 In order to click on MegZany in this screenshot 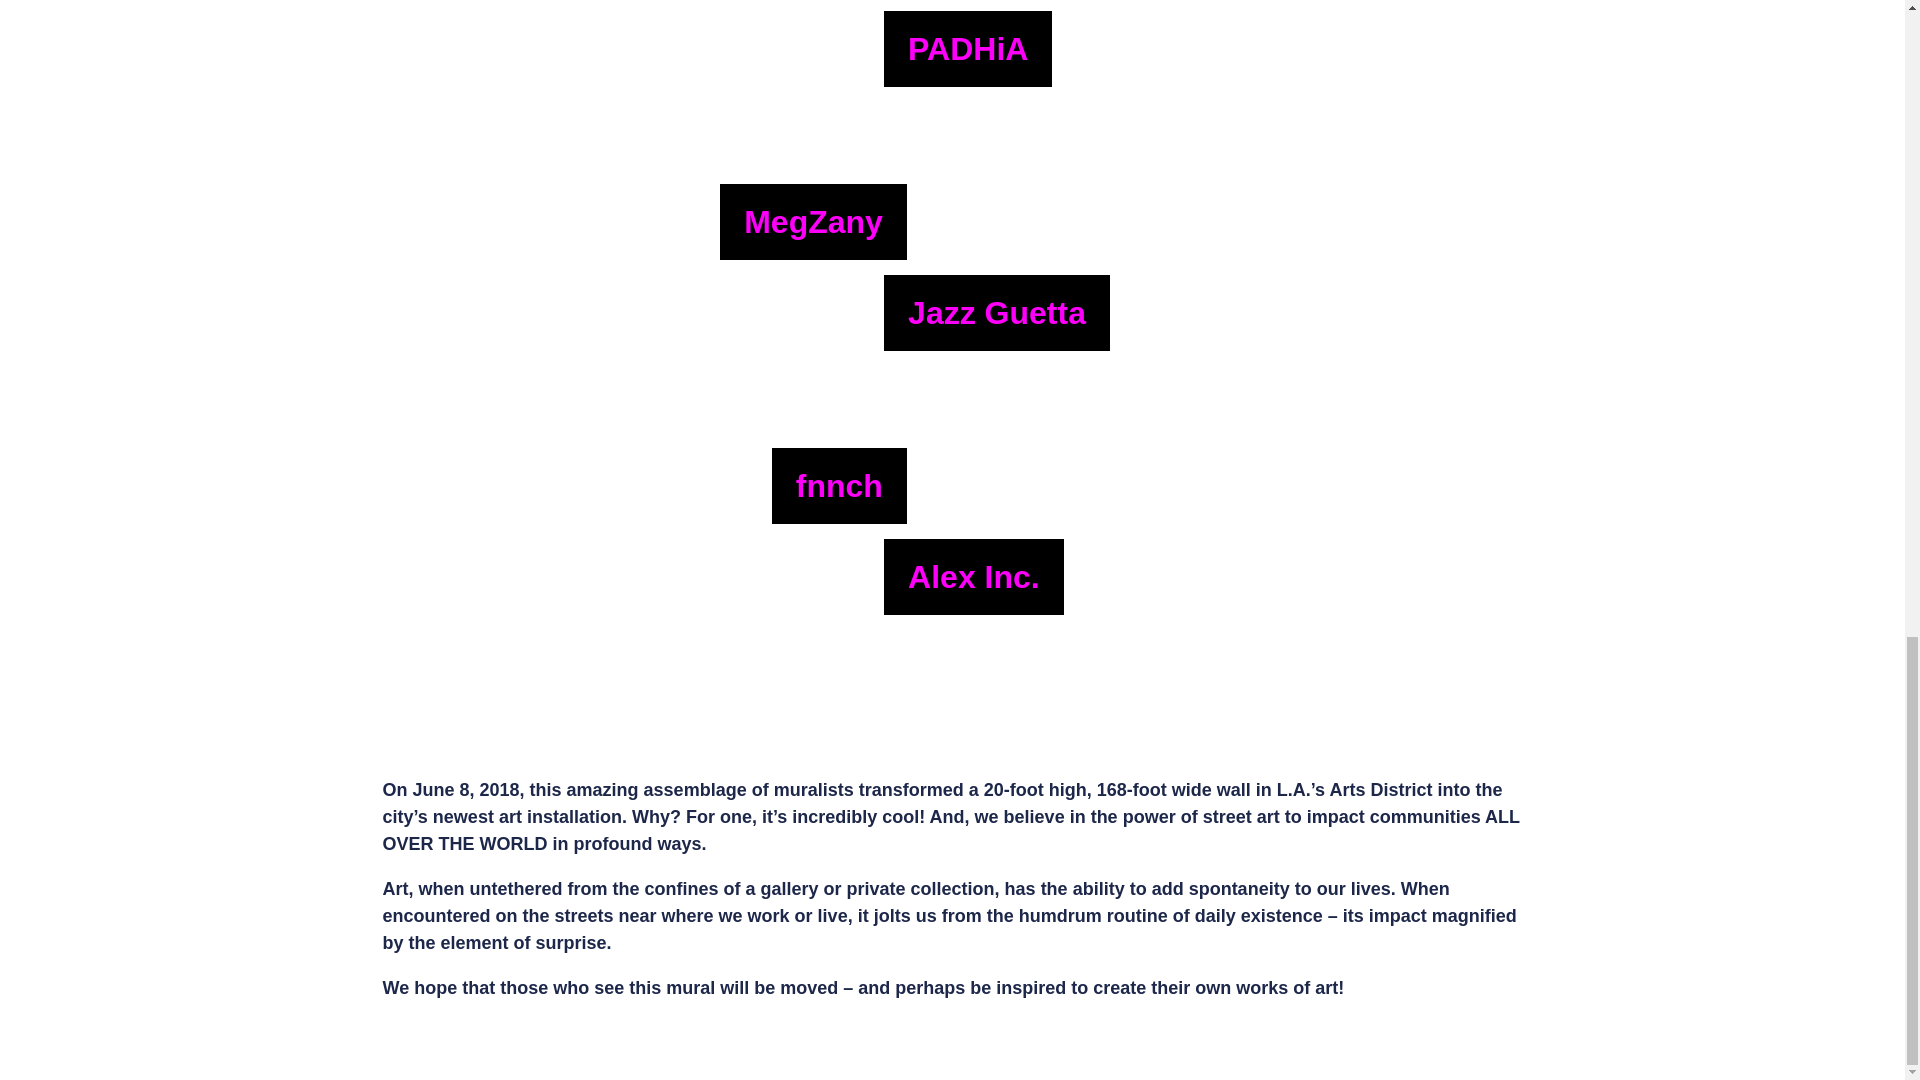, I will do `click(532, 204)`.